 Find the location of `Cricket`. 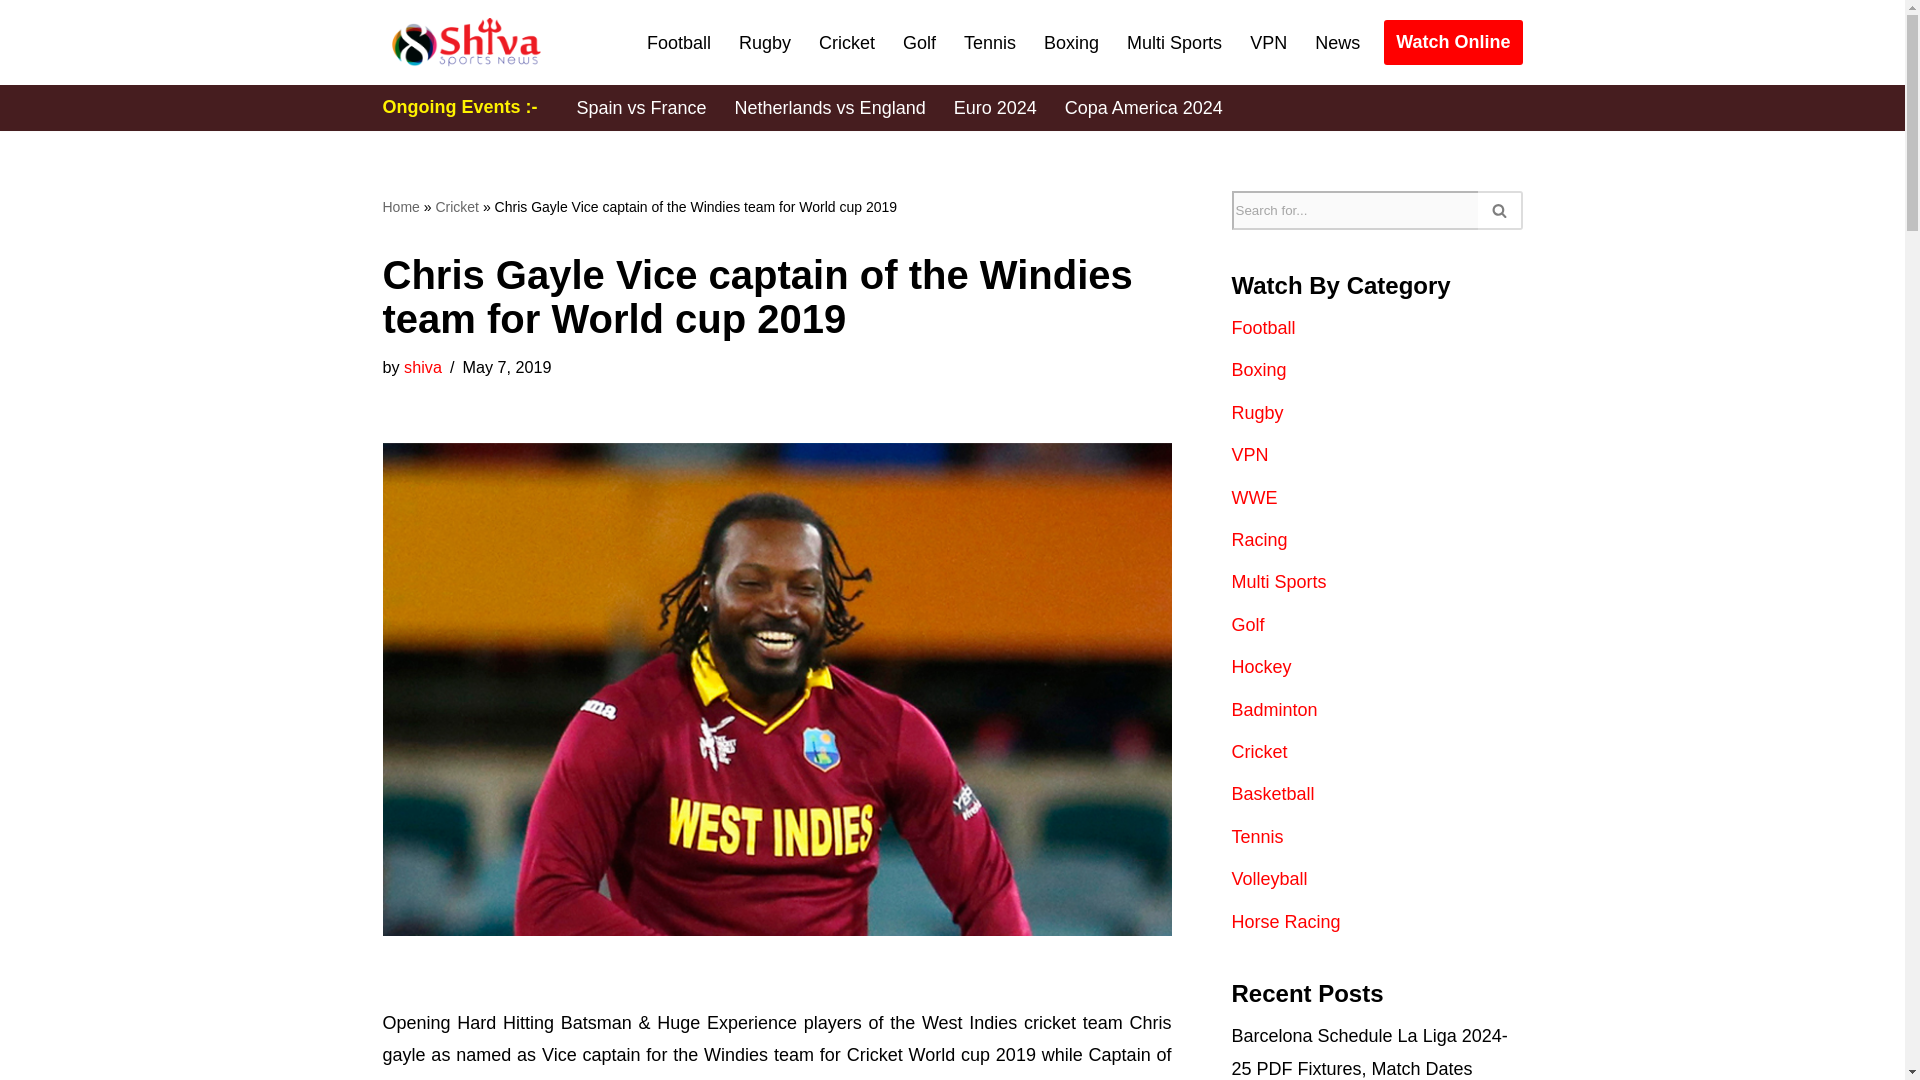

Cricket is located at coordinates (847, 43).